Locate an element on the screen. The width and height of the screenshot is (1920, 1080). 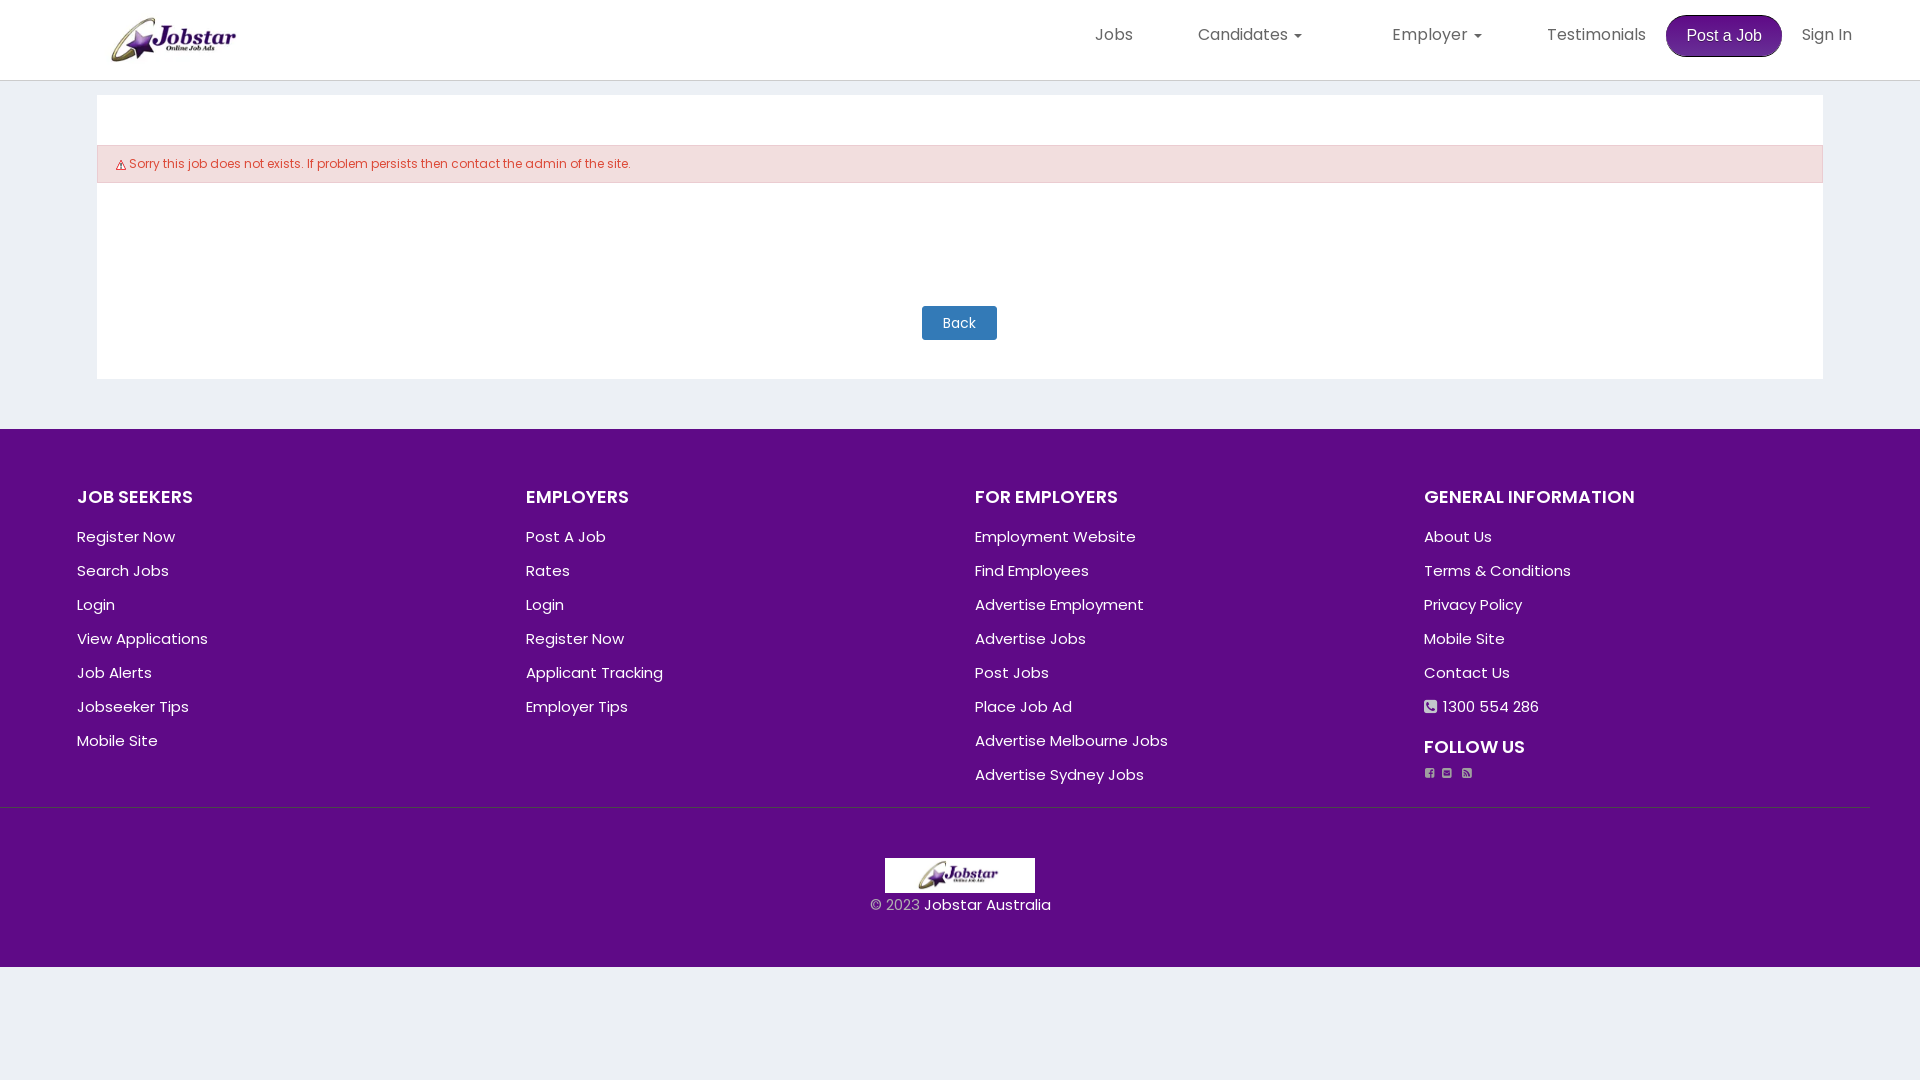
Testimonials is located at coordinates (1596, 35).